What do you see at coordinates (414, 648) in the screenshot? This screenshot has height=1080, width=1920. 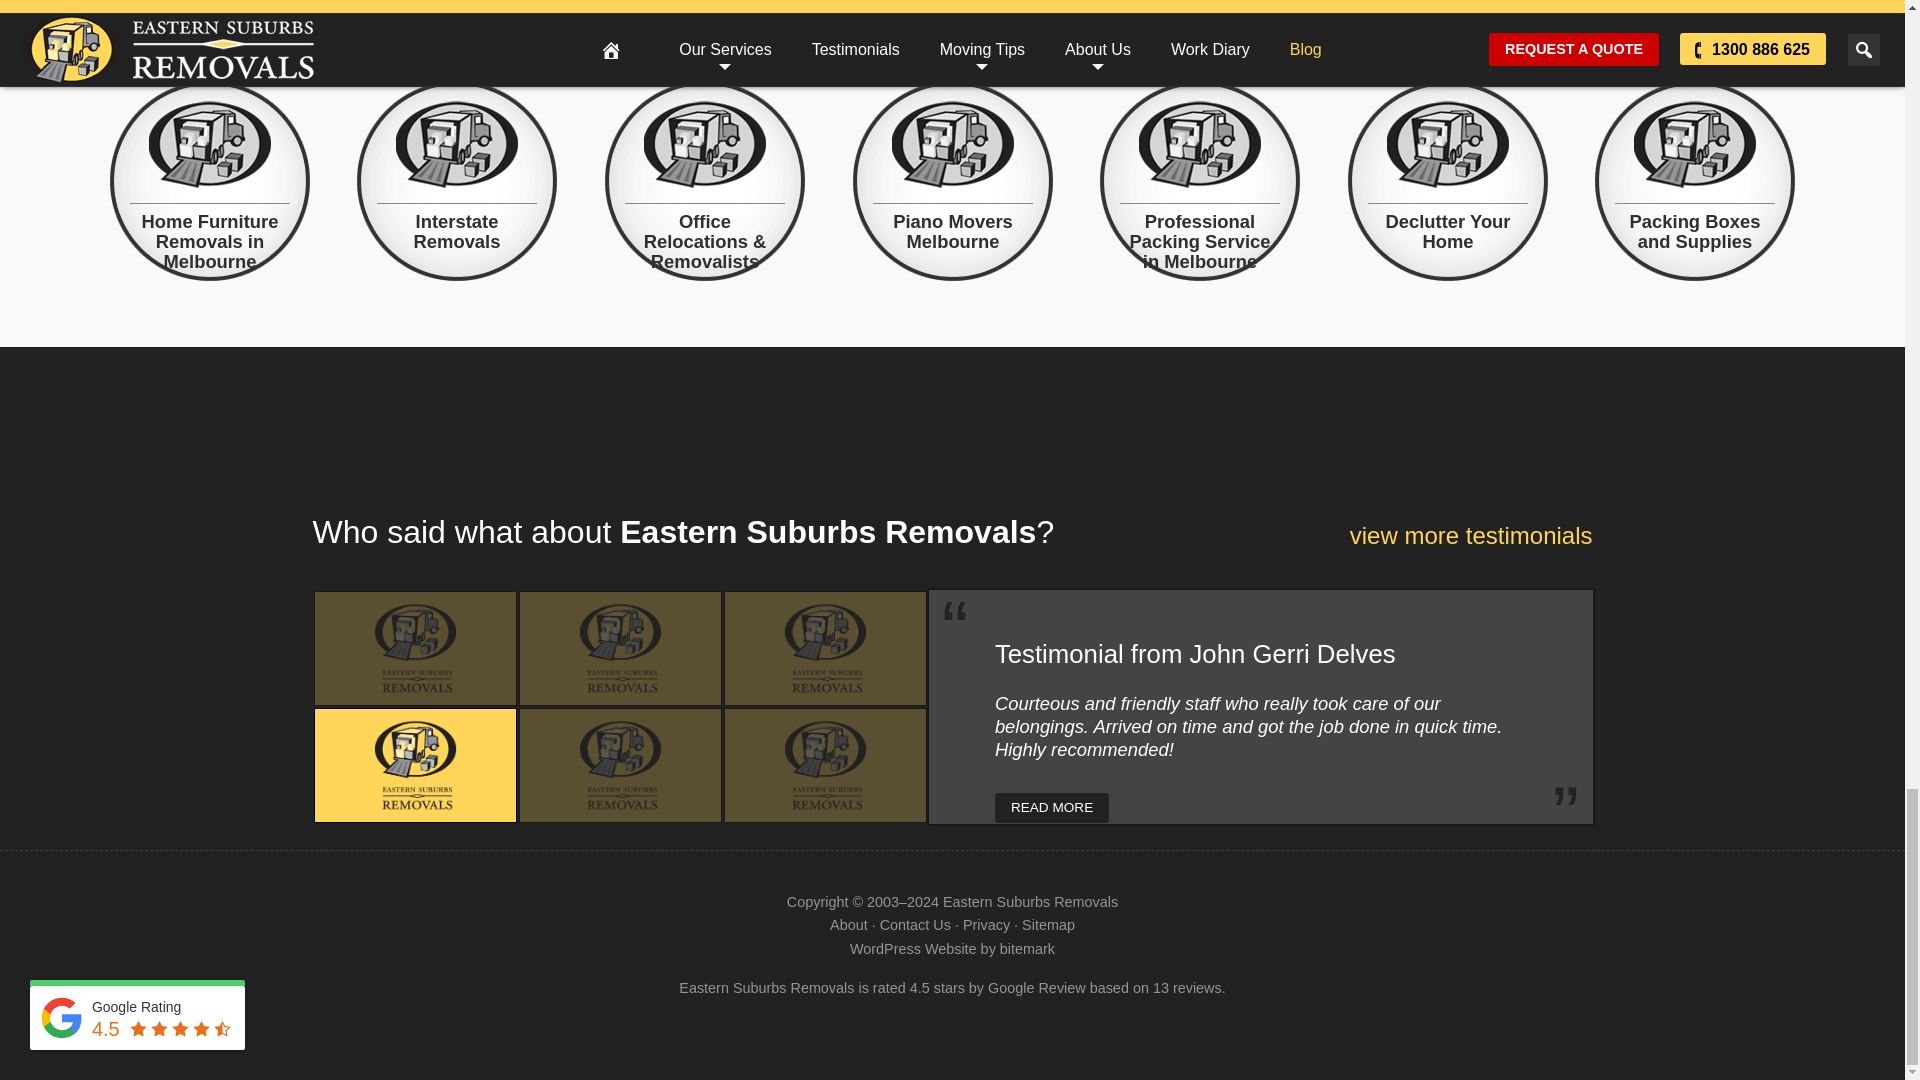 I see `Testimonial from Brian and Corinne` at bounding box center [414, 648].